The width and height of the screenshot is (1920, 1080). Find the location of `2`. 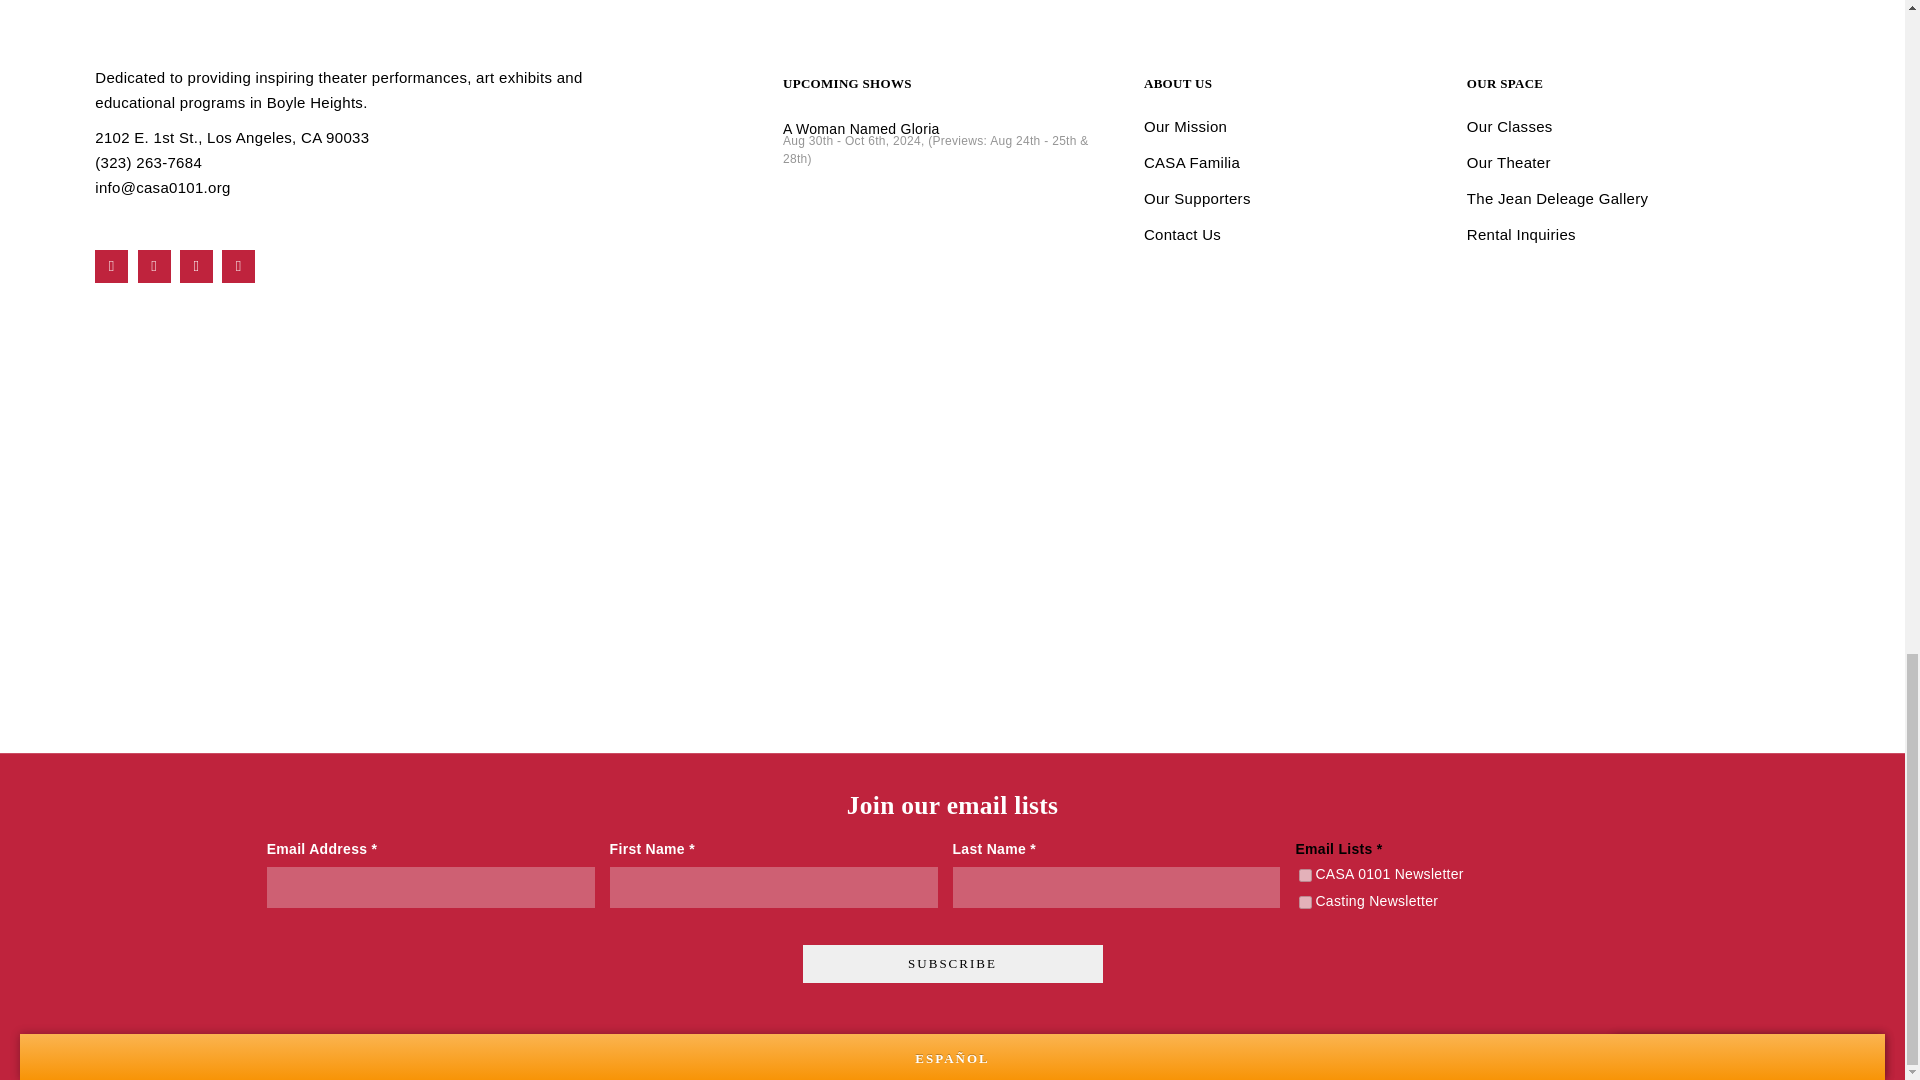

2 is located at coordinates (1305, 902).